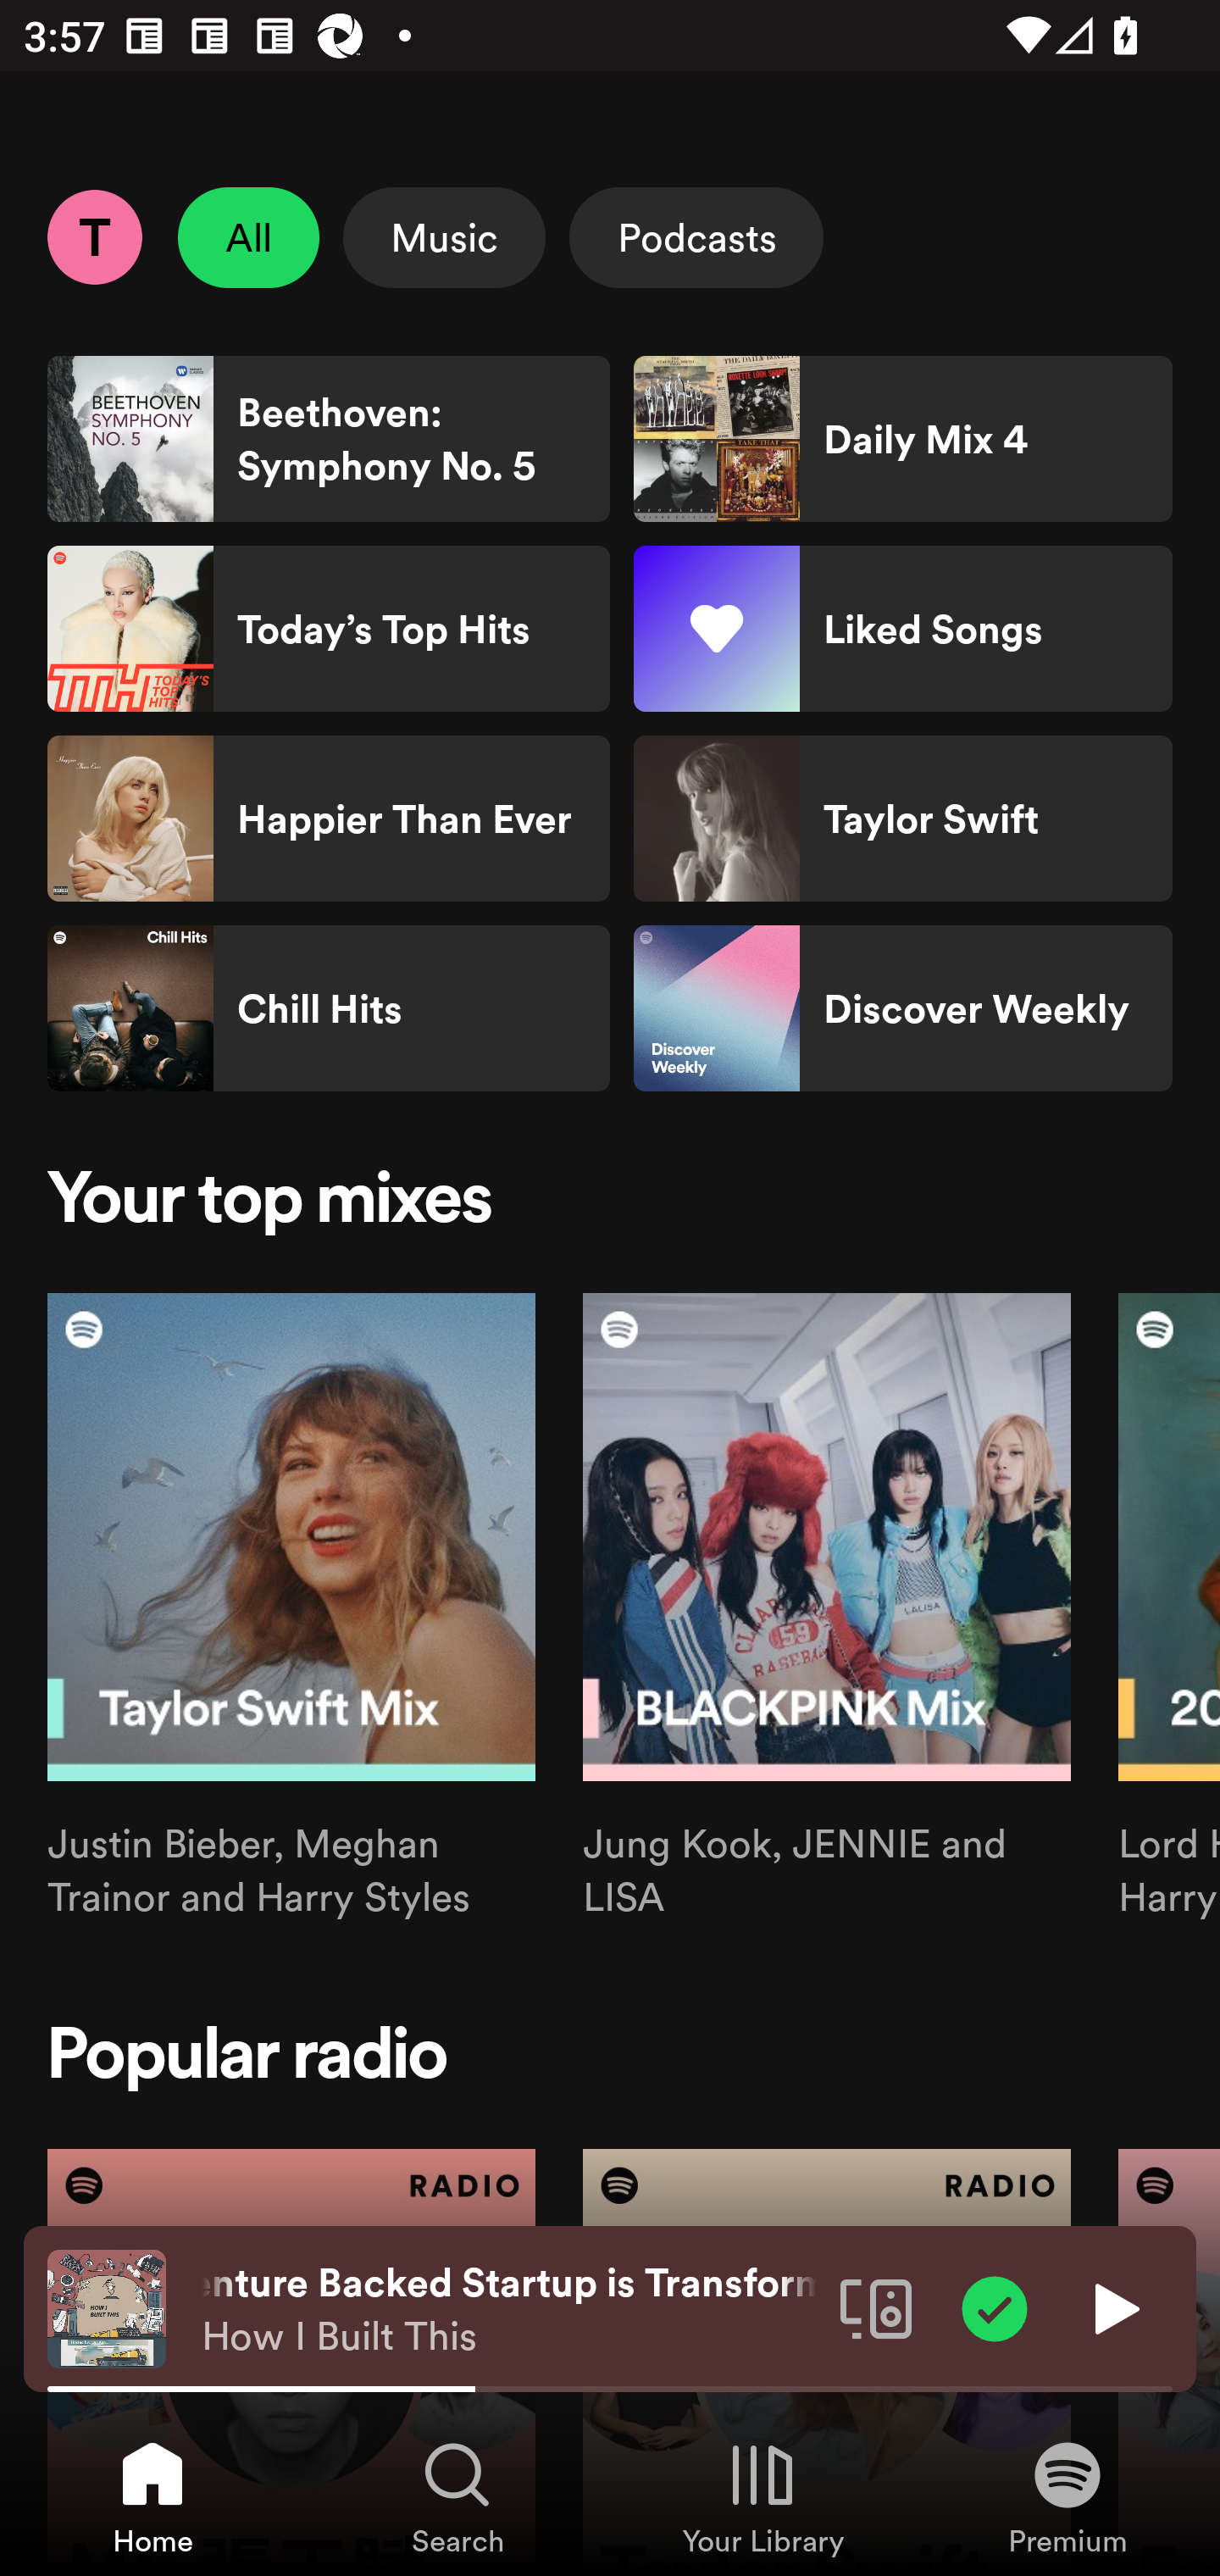 This screenshot has height=2576, width=1220. I want to click on Your Library, Tab 3 of 4 Your Library Your Library, so click(762, 2496).